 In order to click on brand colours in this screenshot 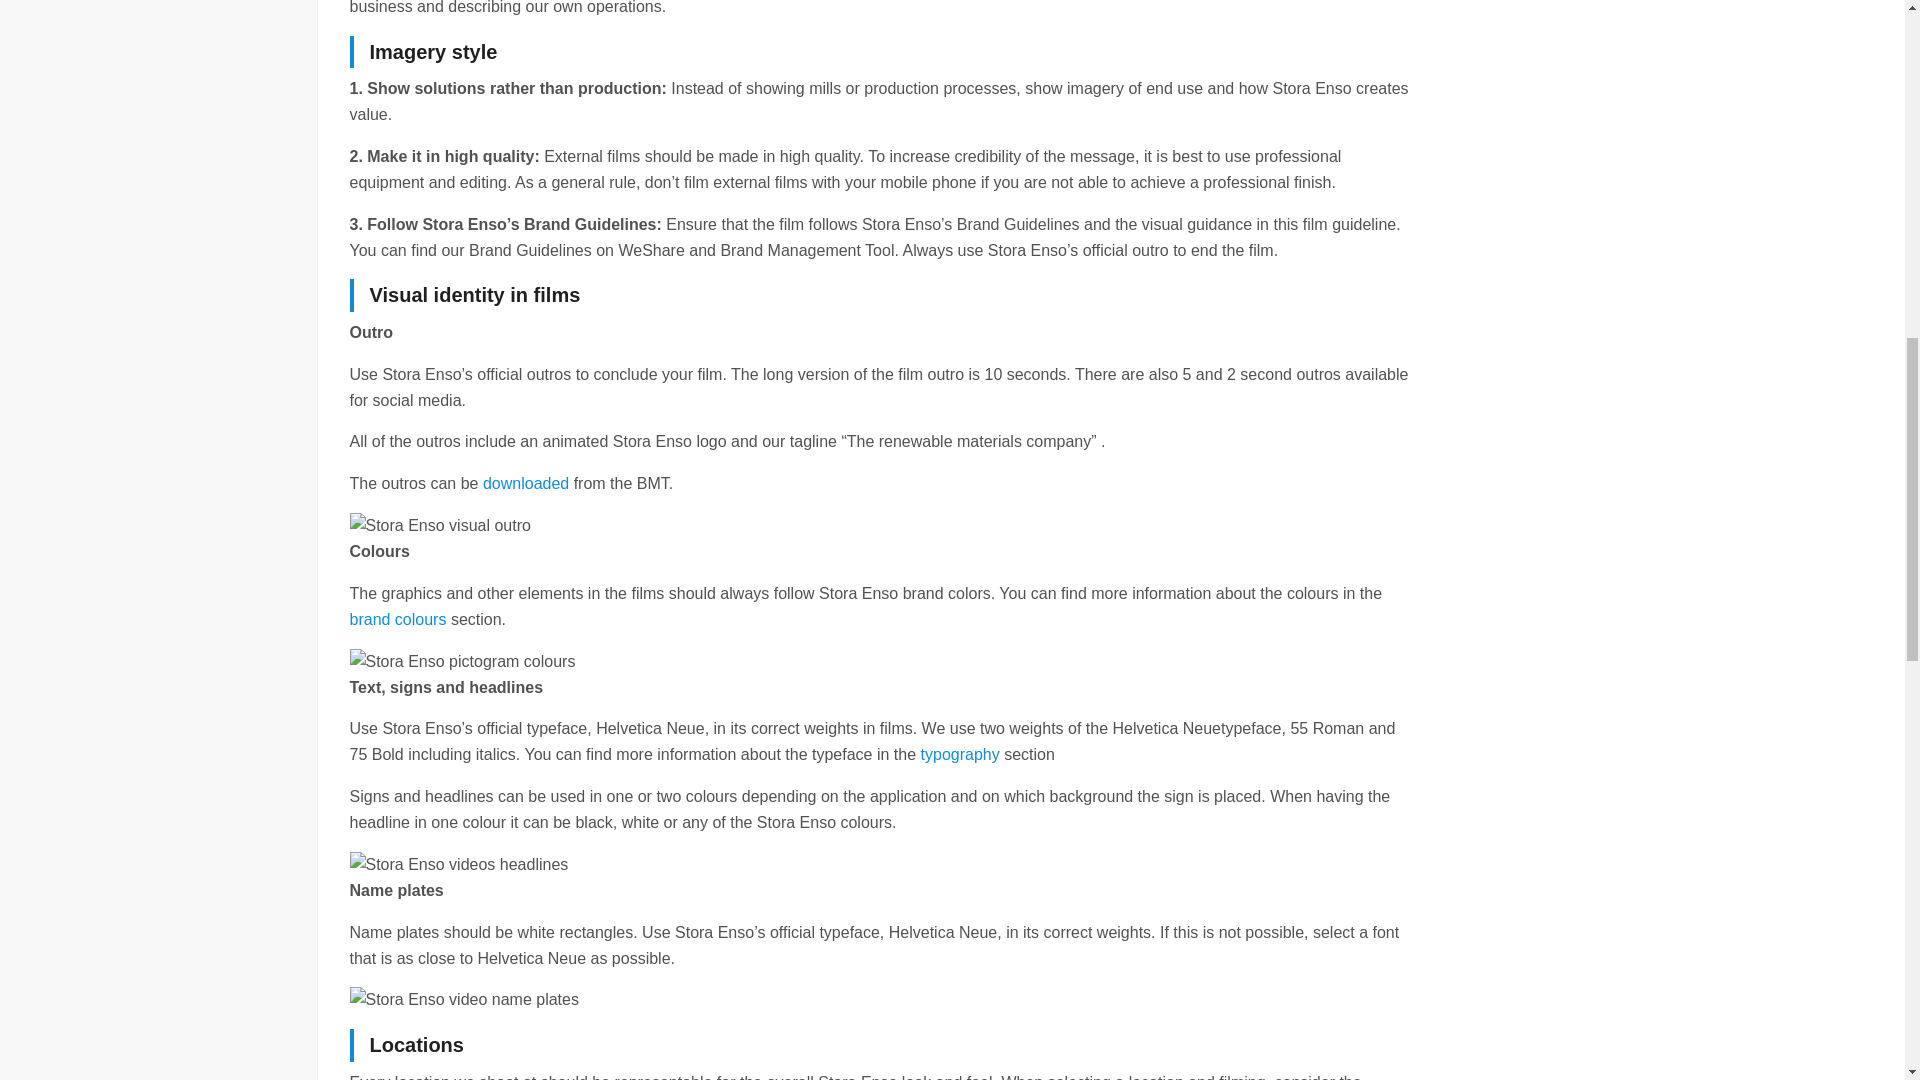, I will do `click(398, 619)`.